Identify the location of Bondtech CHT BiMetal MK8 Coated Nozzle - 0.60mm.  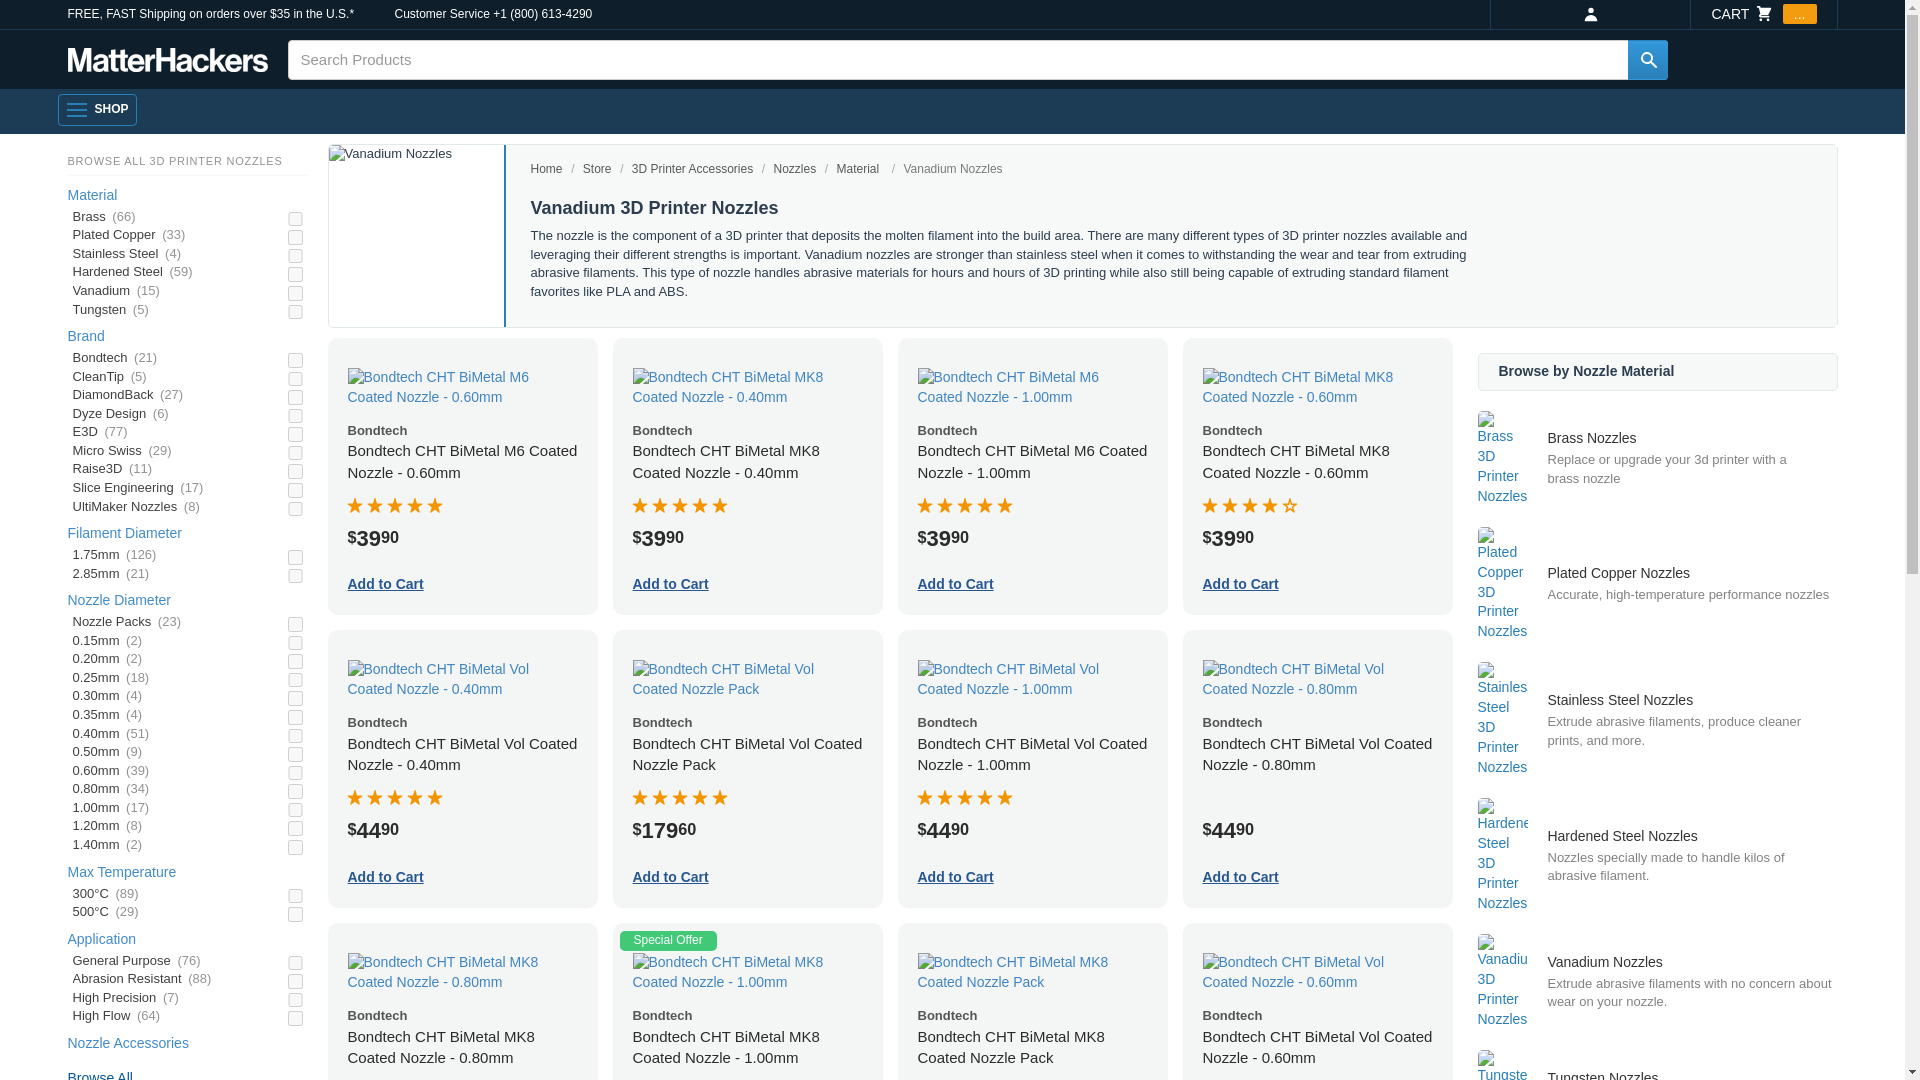
(1316, 388).